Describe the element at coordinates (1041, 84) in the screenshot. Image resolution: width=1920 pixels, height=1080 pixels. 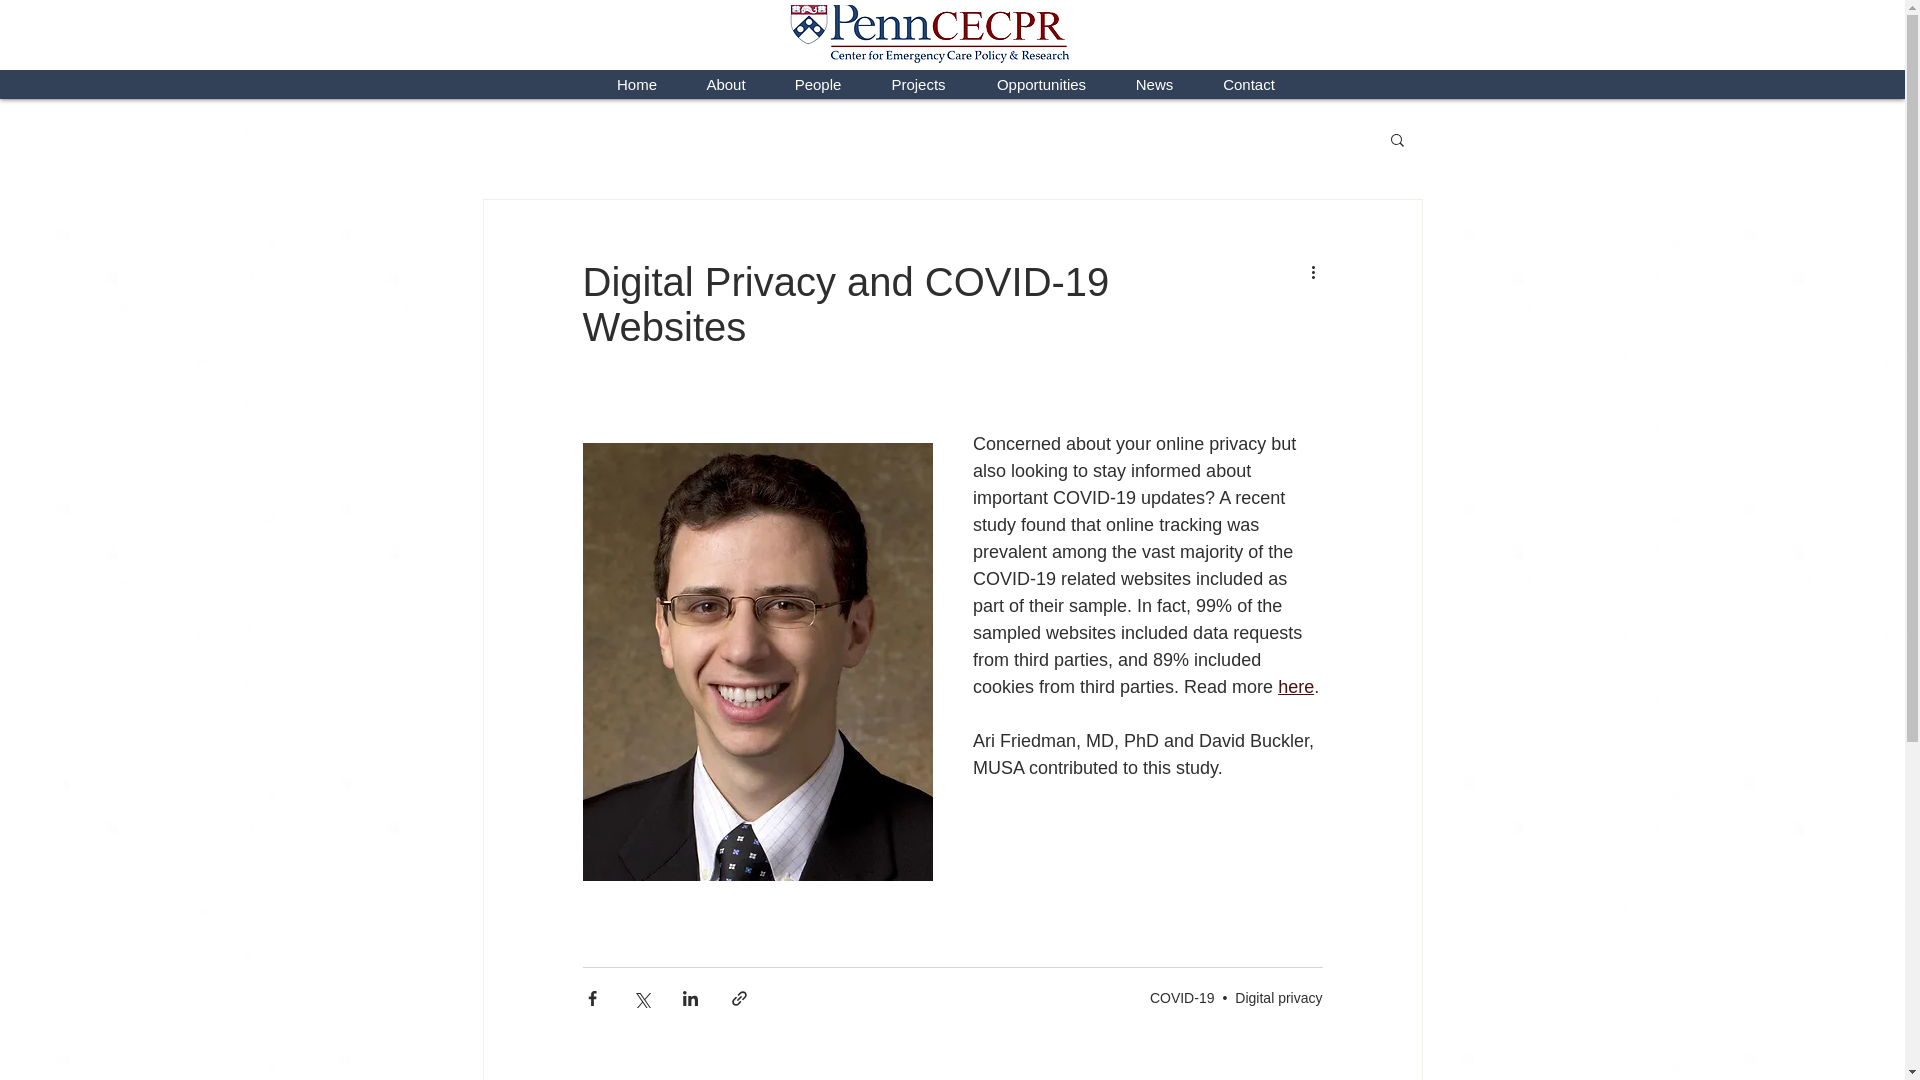
I see `Opportunities` at that location.